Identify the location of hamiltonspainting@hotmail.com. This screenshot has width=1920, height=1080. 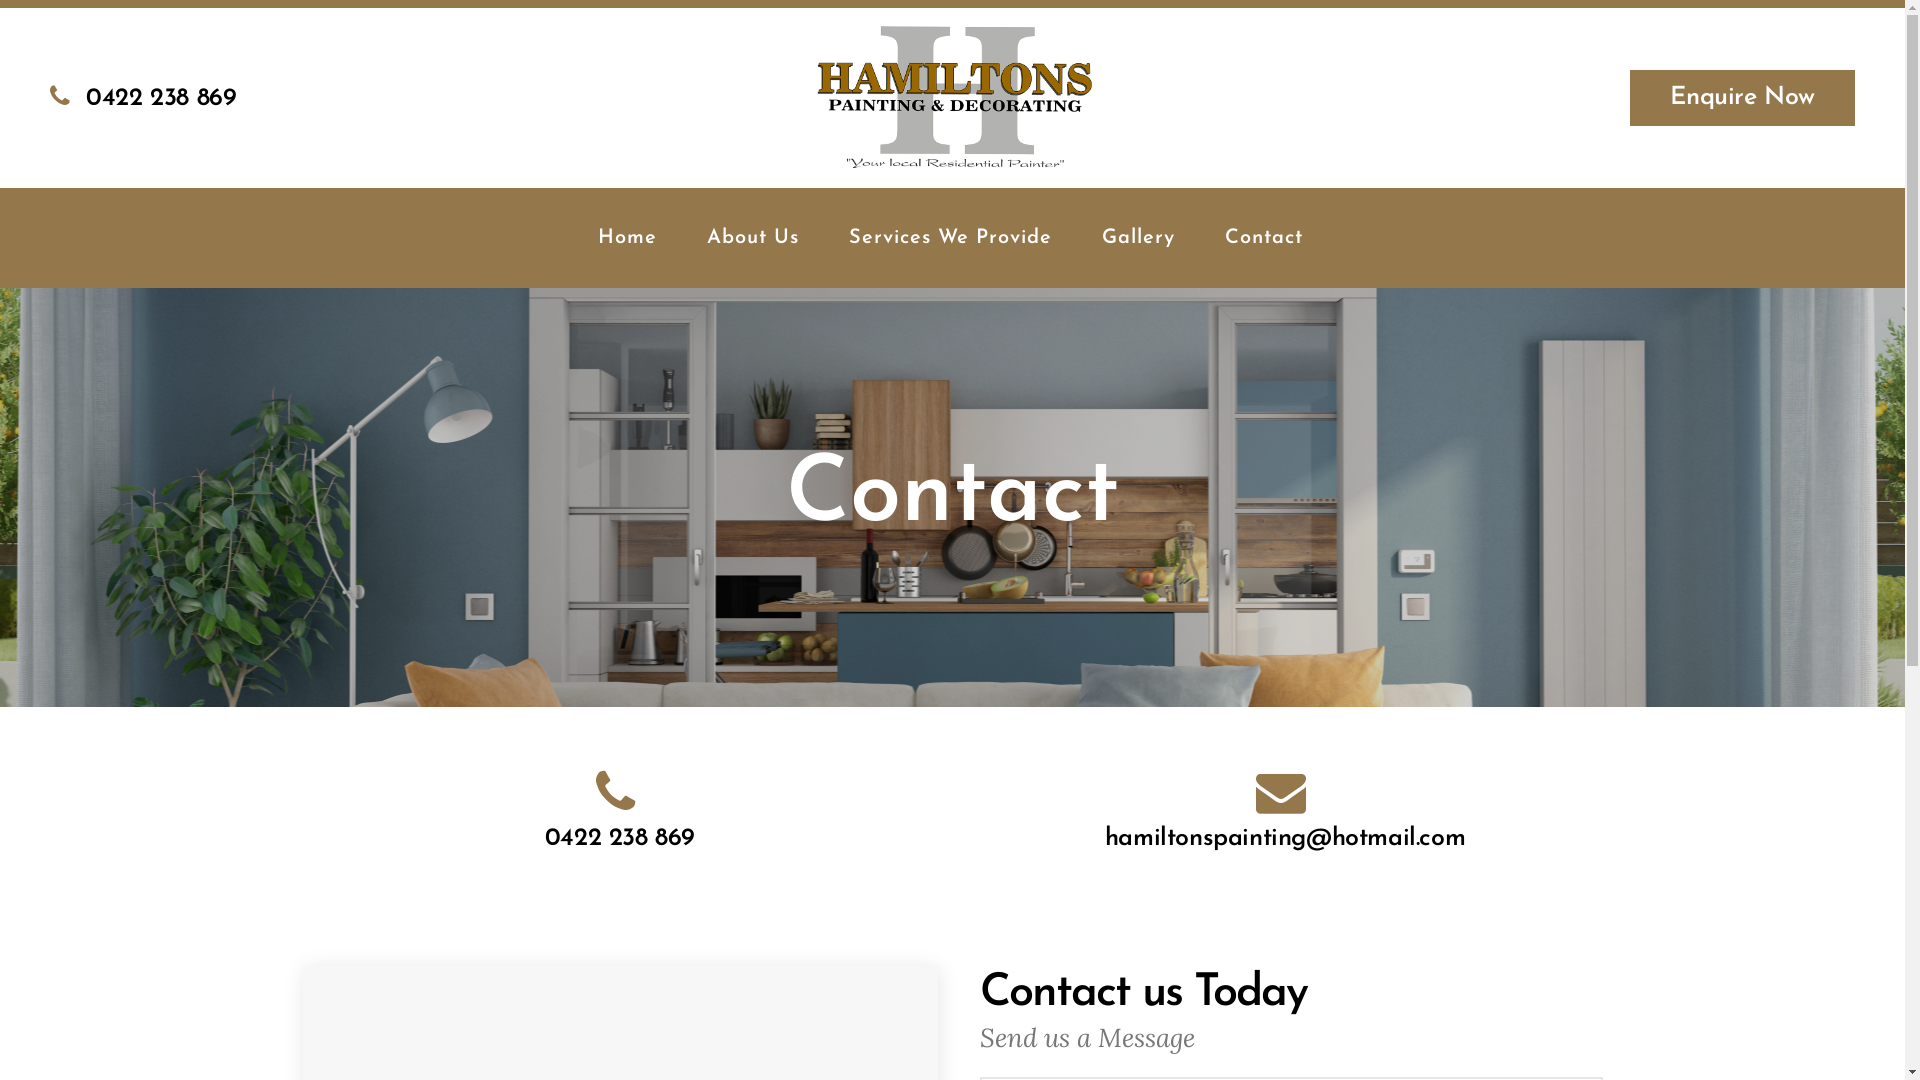
(1285, 838).